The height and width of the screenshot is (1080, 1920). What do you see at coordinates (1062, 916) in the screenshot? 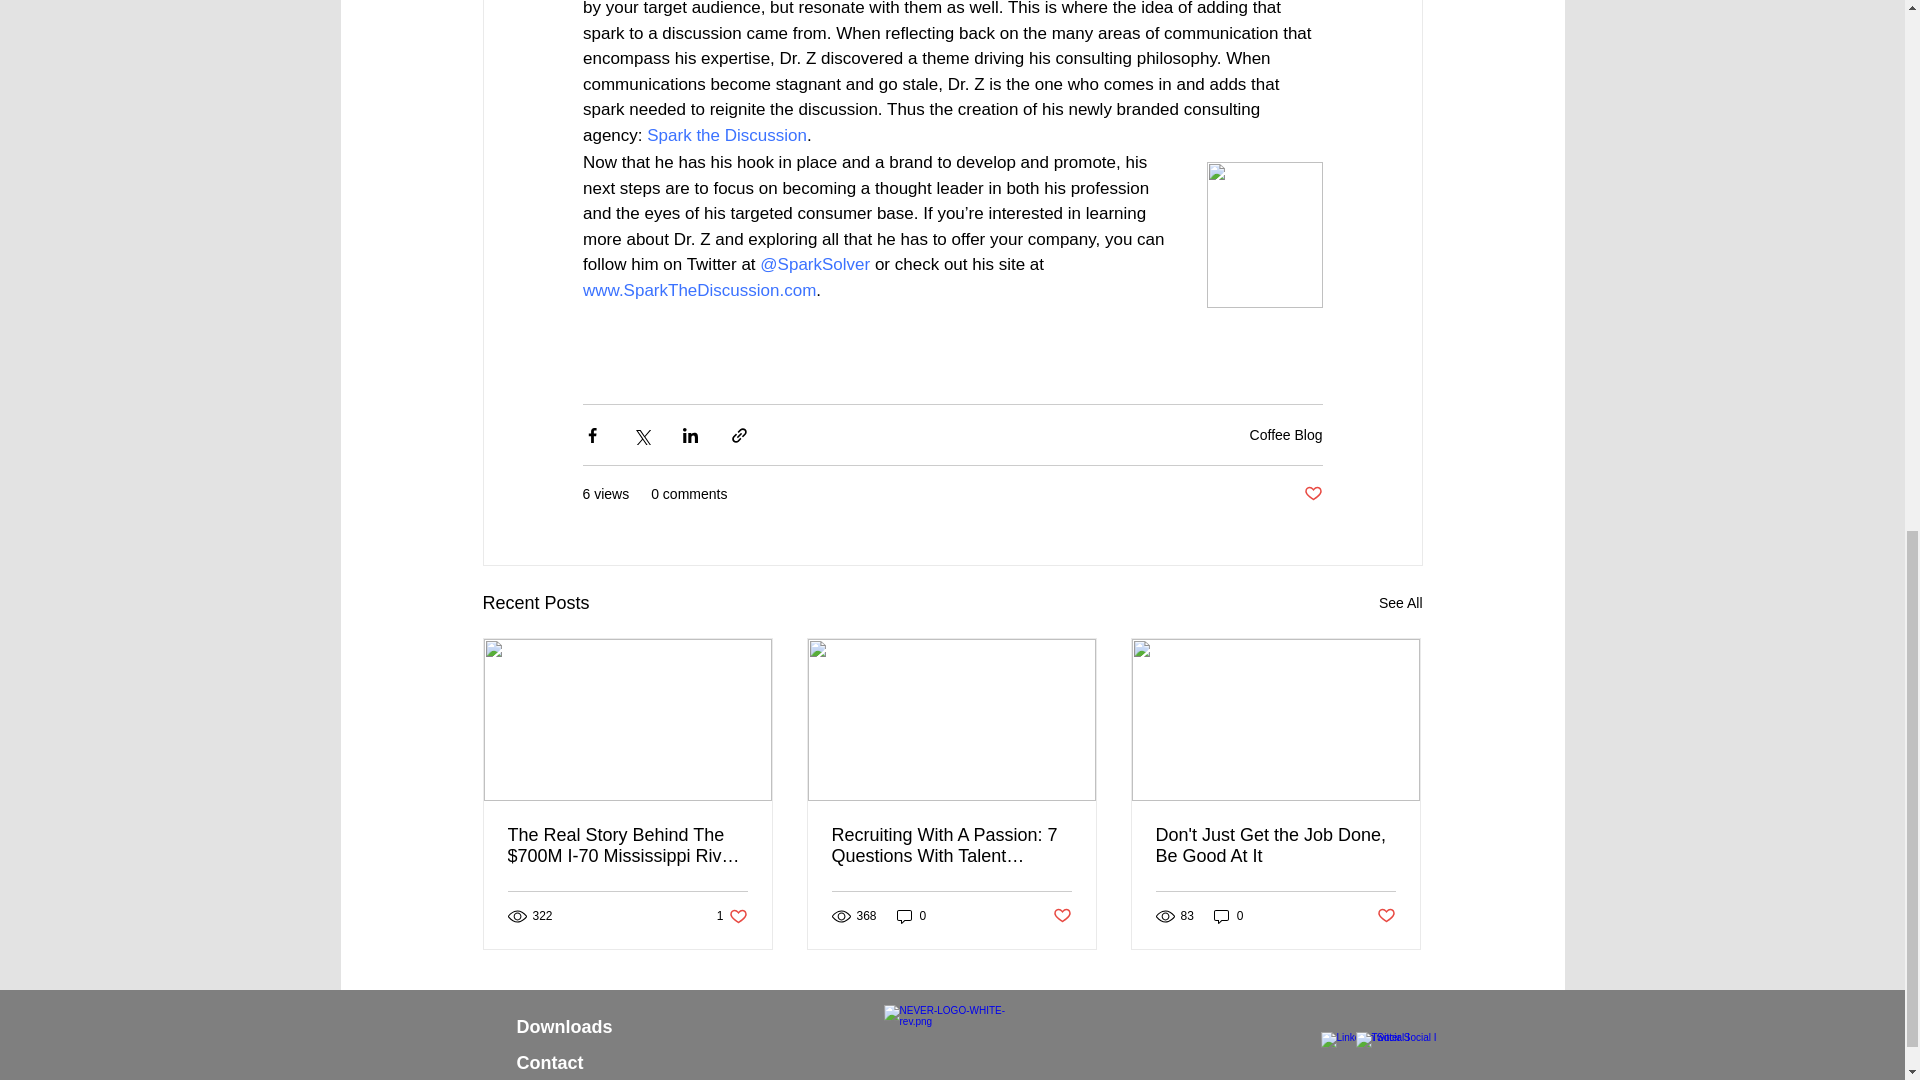
I see `Post not marked as liked` at bounding box center [1062, 916].